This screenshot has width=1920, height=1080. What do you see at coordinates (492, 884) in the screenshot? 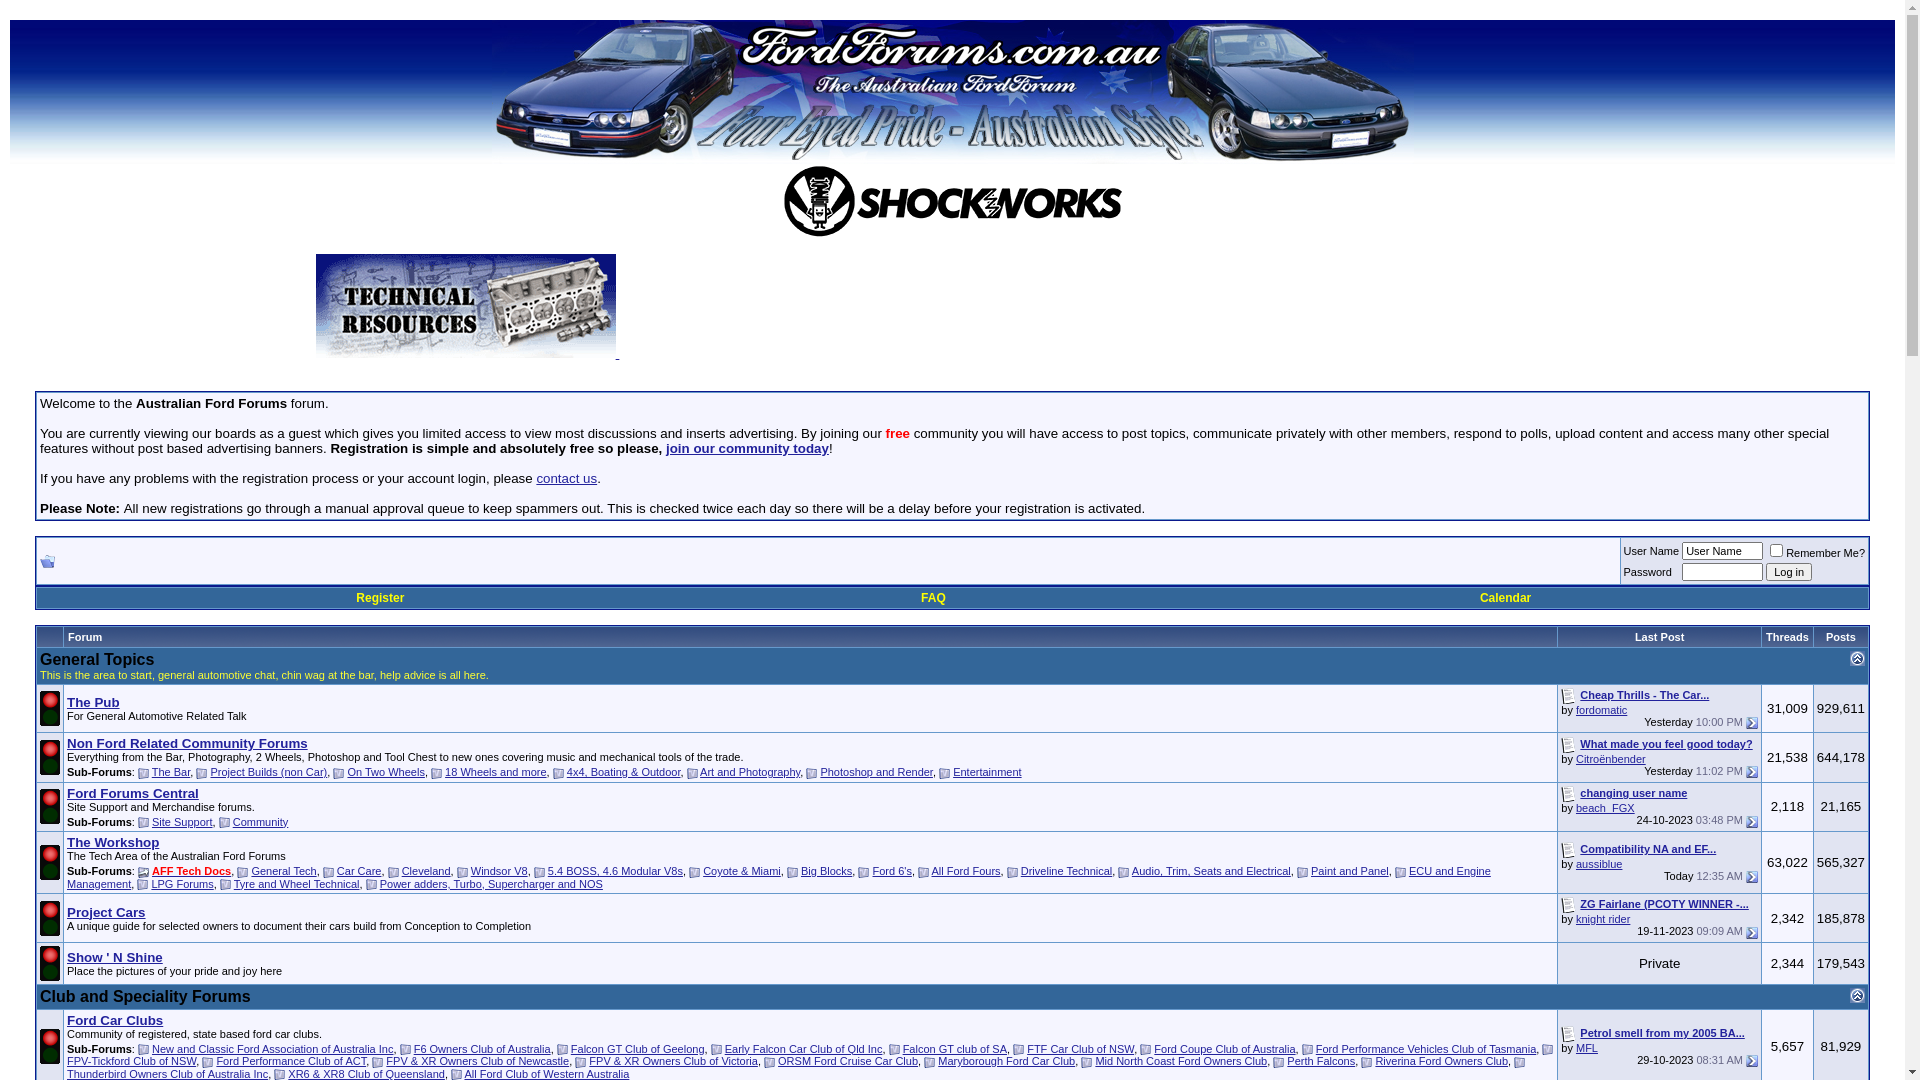
I see `Power adders, Turbo, Supercharger and NOS` at bounding box center [492, 884].